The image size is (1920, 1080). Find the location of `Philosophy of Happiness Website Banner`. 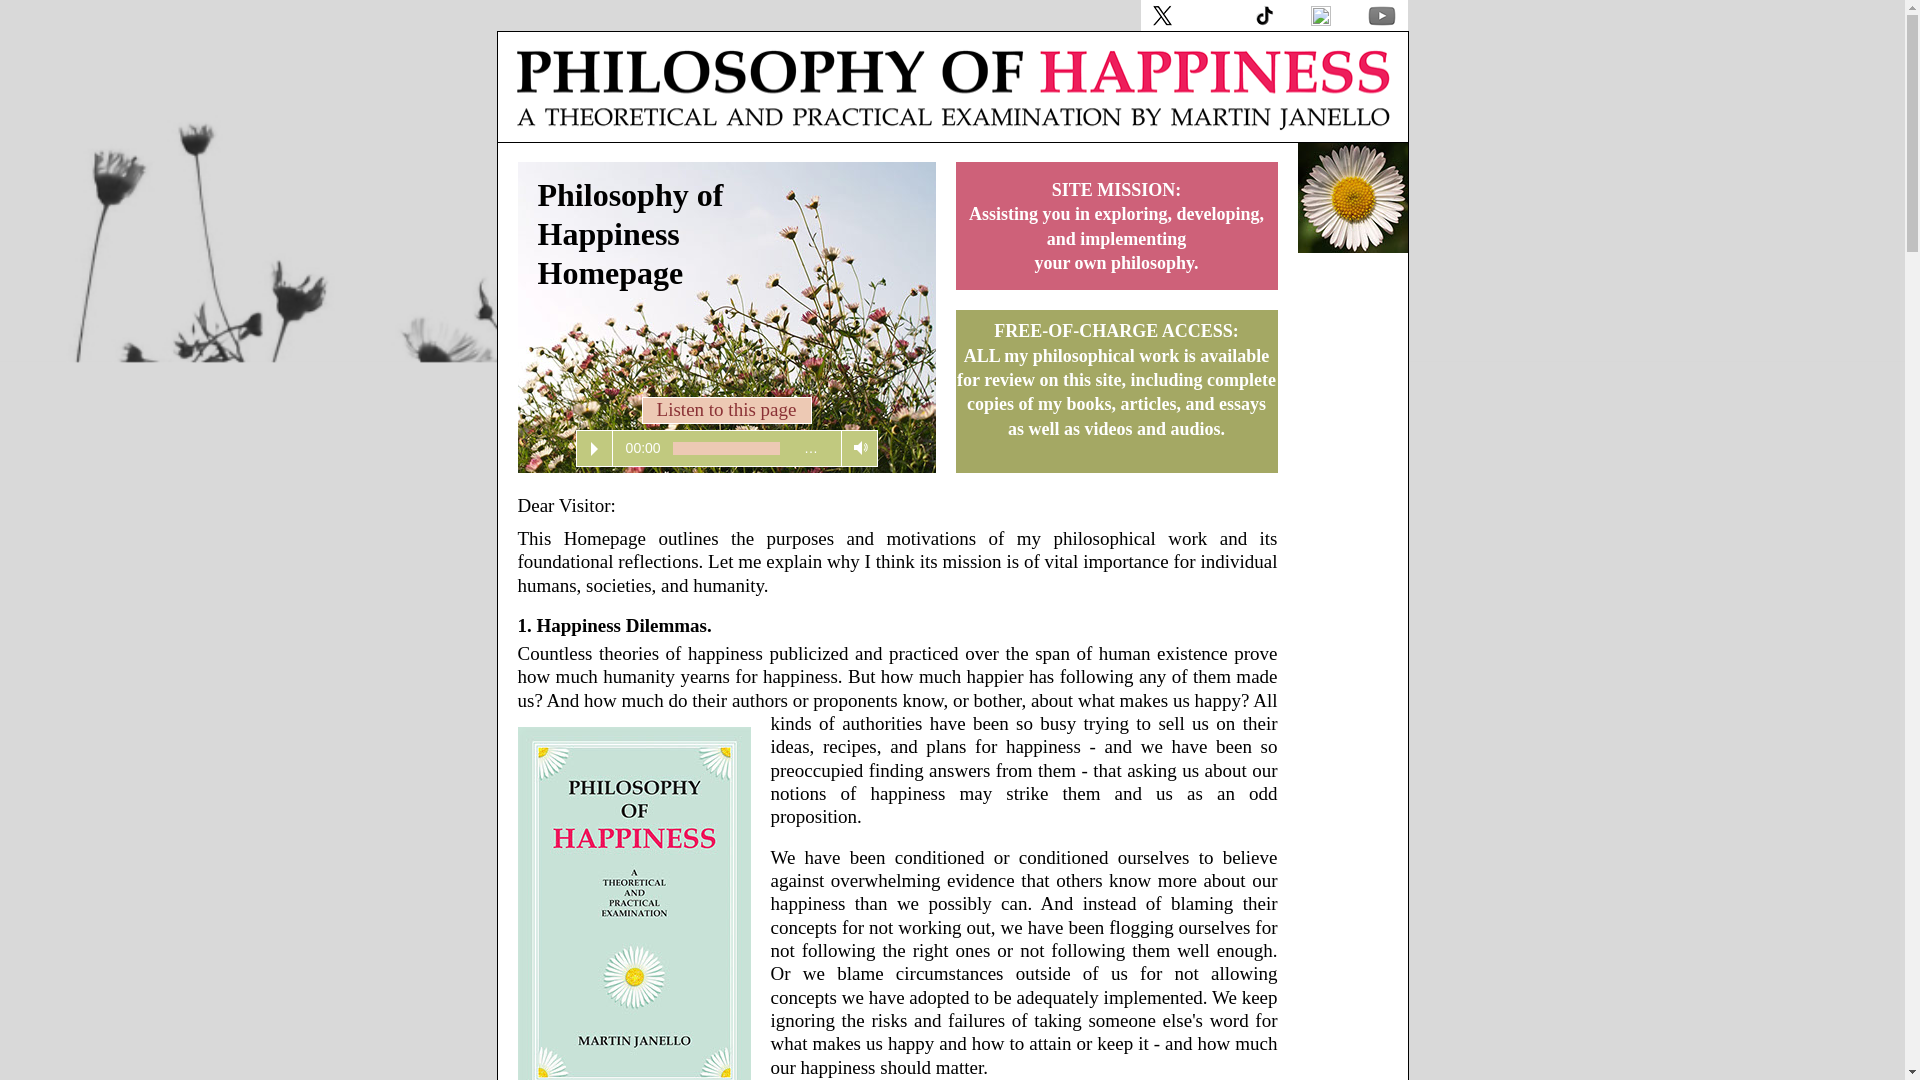

Philosophy of Happiness Website Banner is located at coordinates (956, 87).